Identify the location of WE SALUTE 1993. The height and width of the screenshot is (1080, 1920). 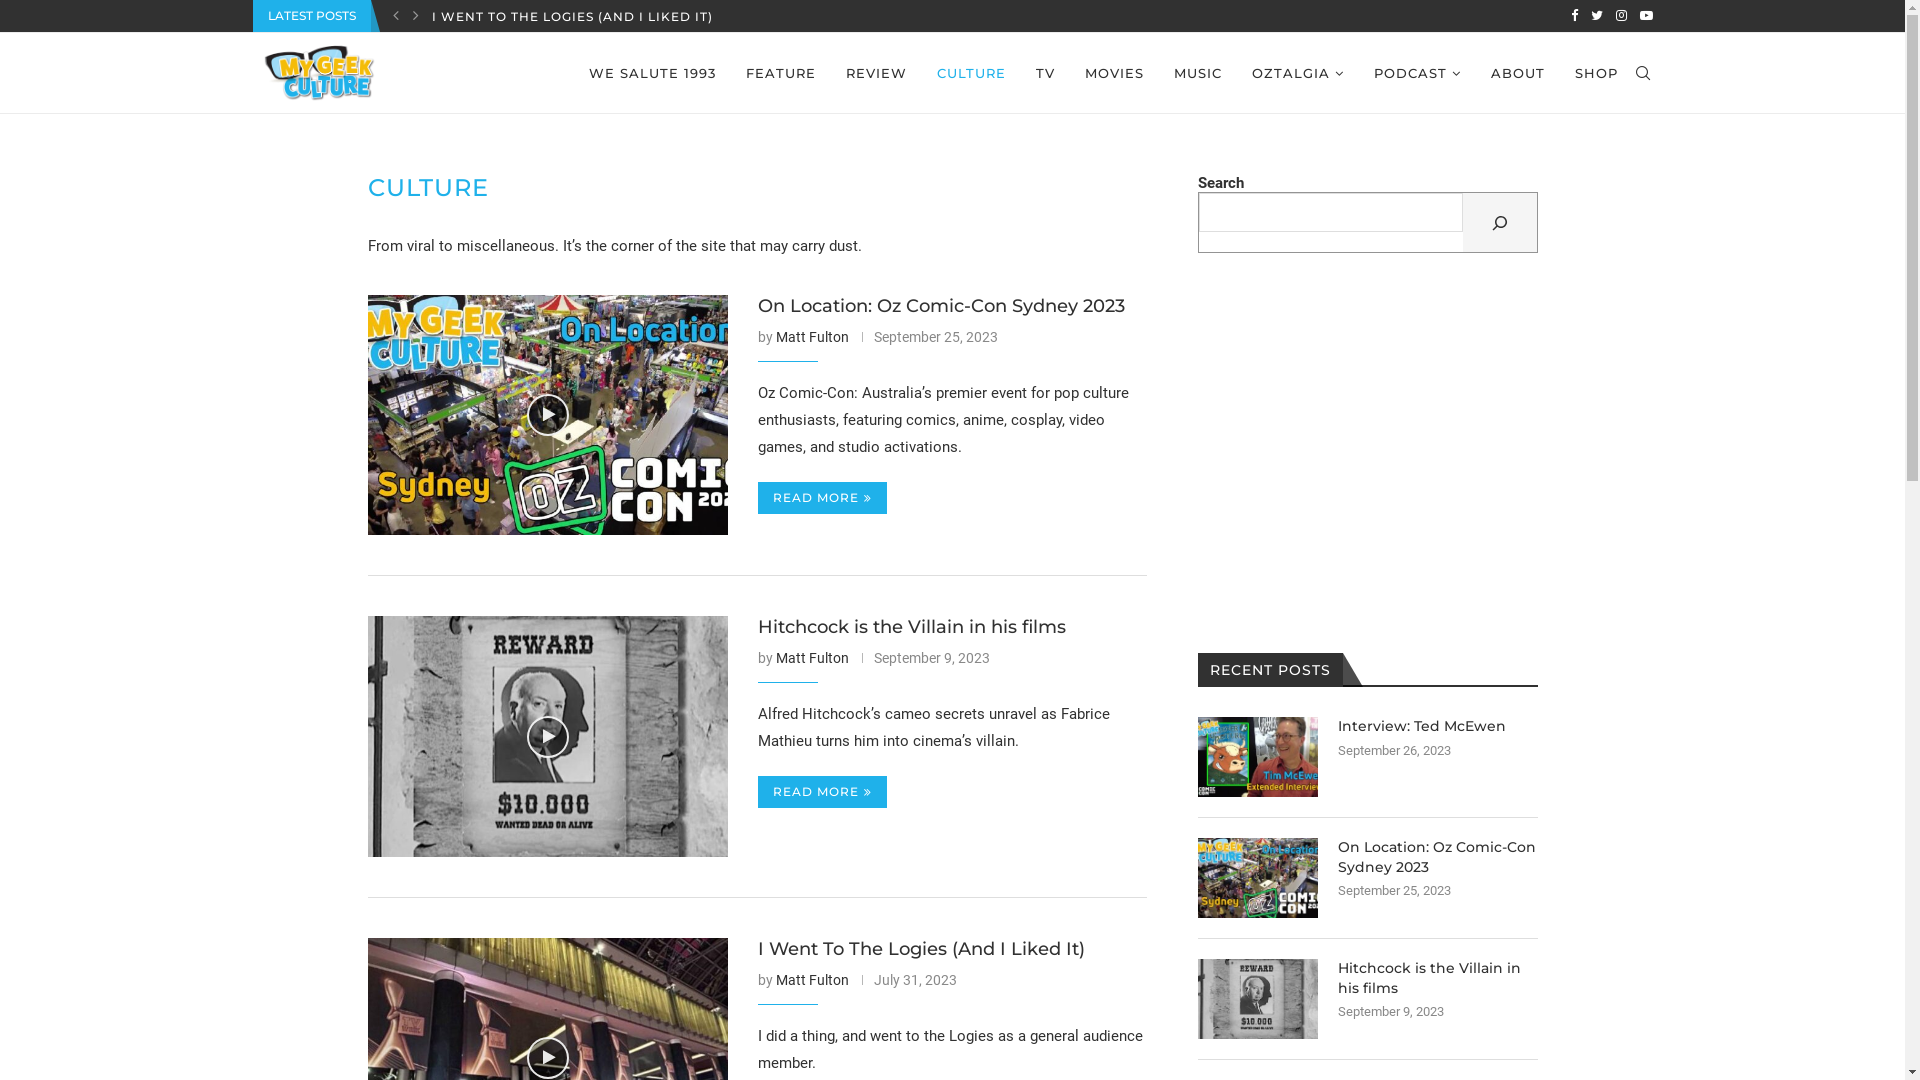
(652, 73).